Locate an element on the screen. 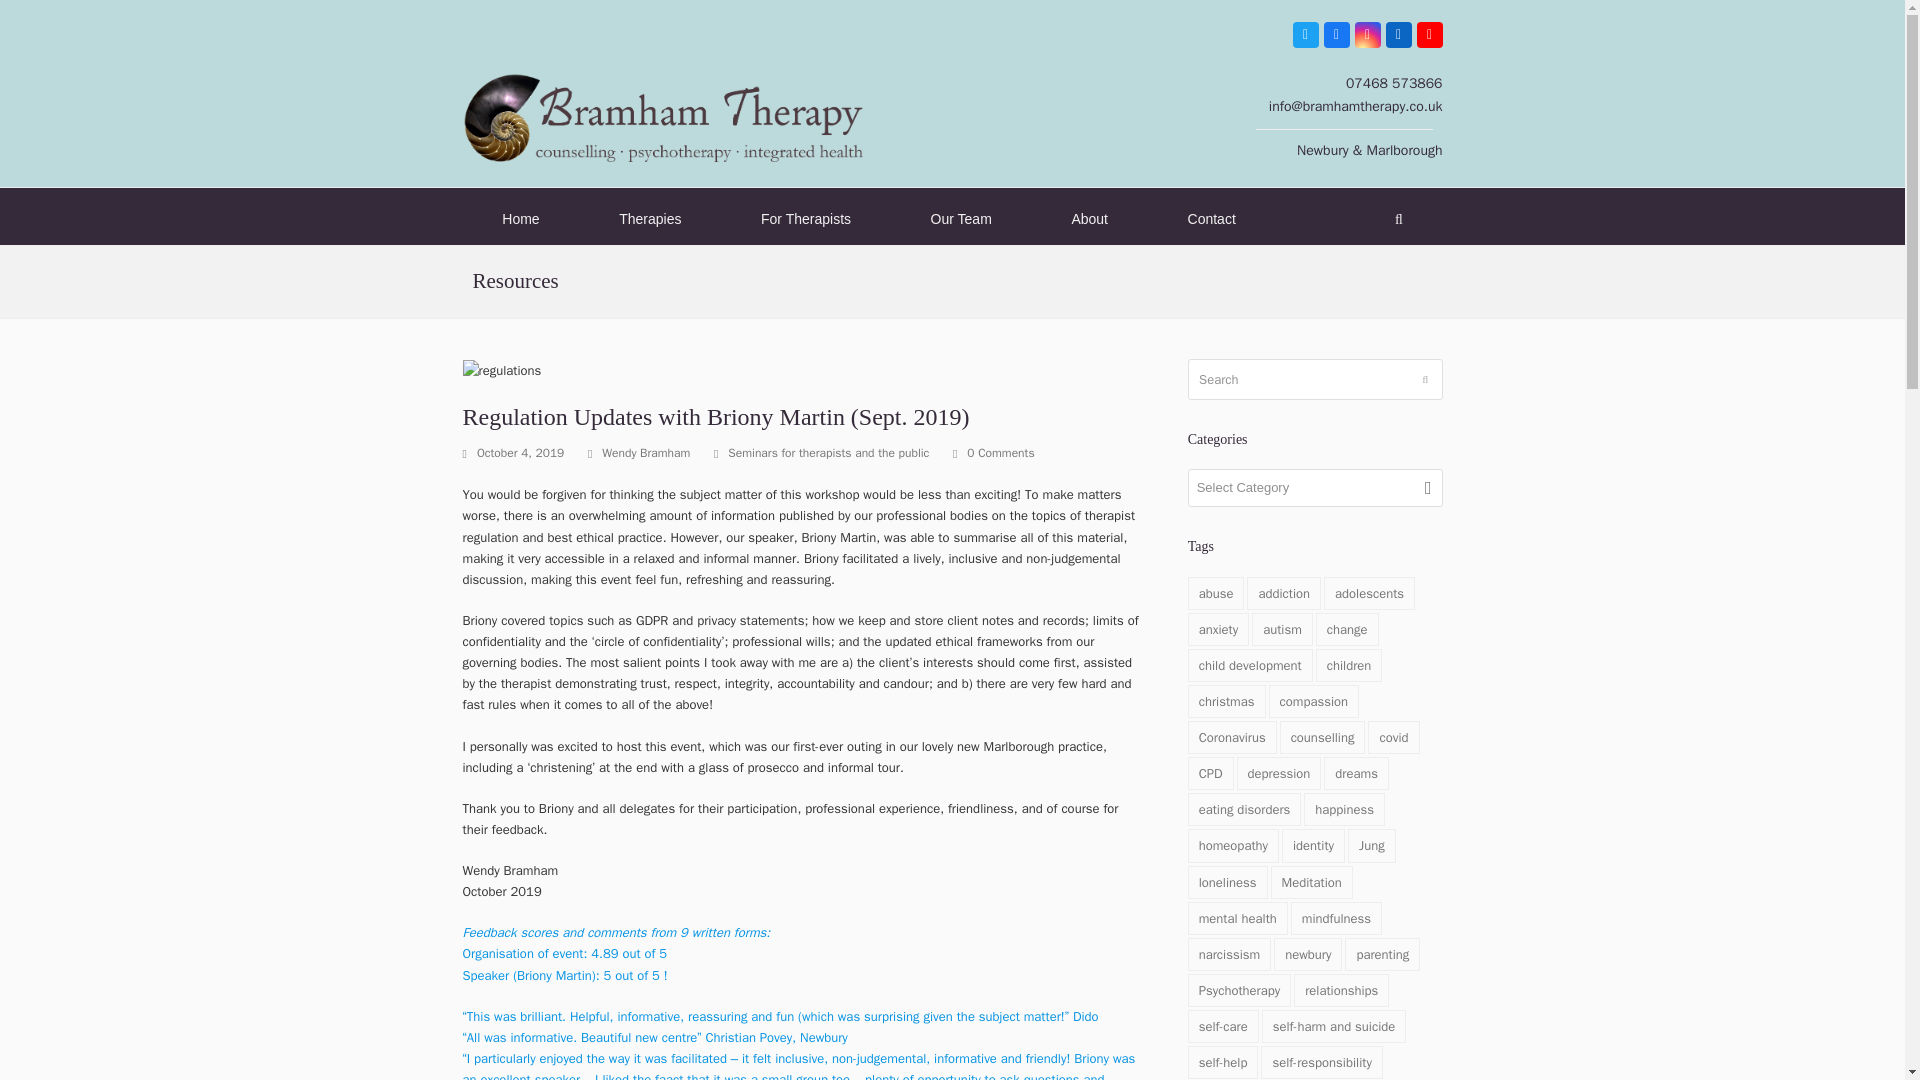  LinkedIn is located at coordinates (1398, 34).